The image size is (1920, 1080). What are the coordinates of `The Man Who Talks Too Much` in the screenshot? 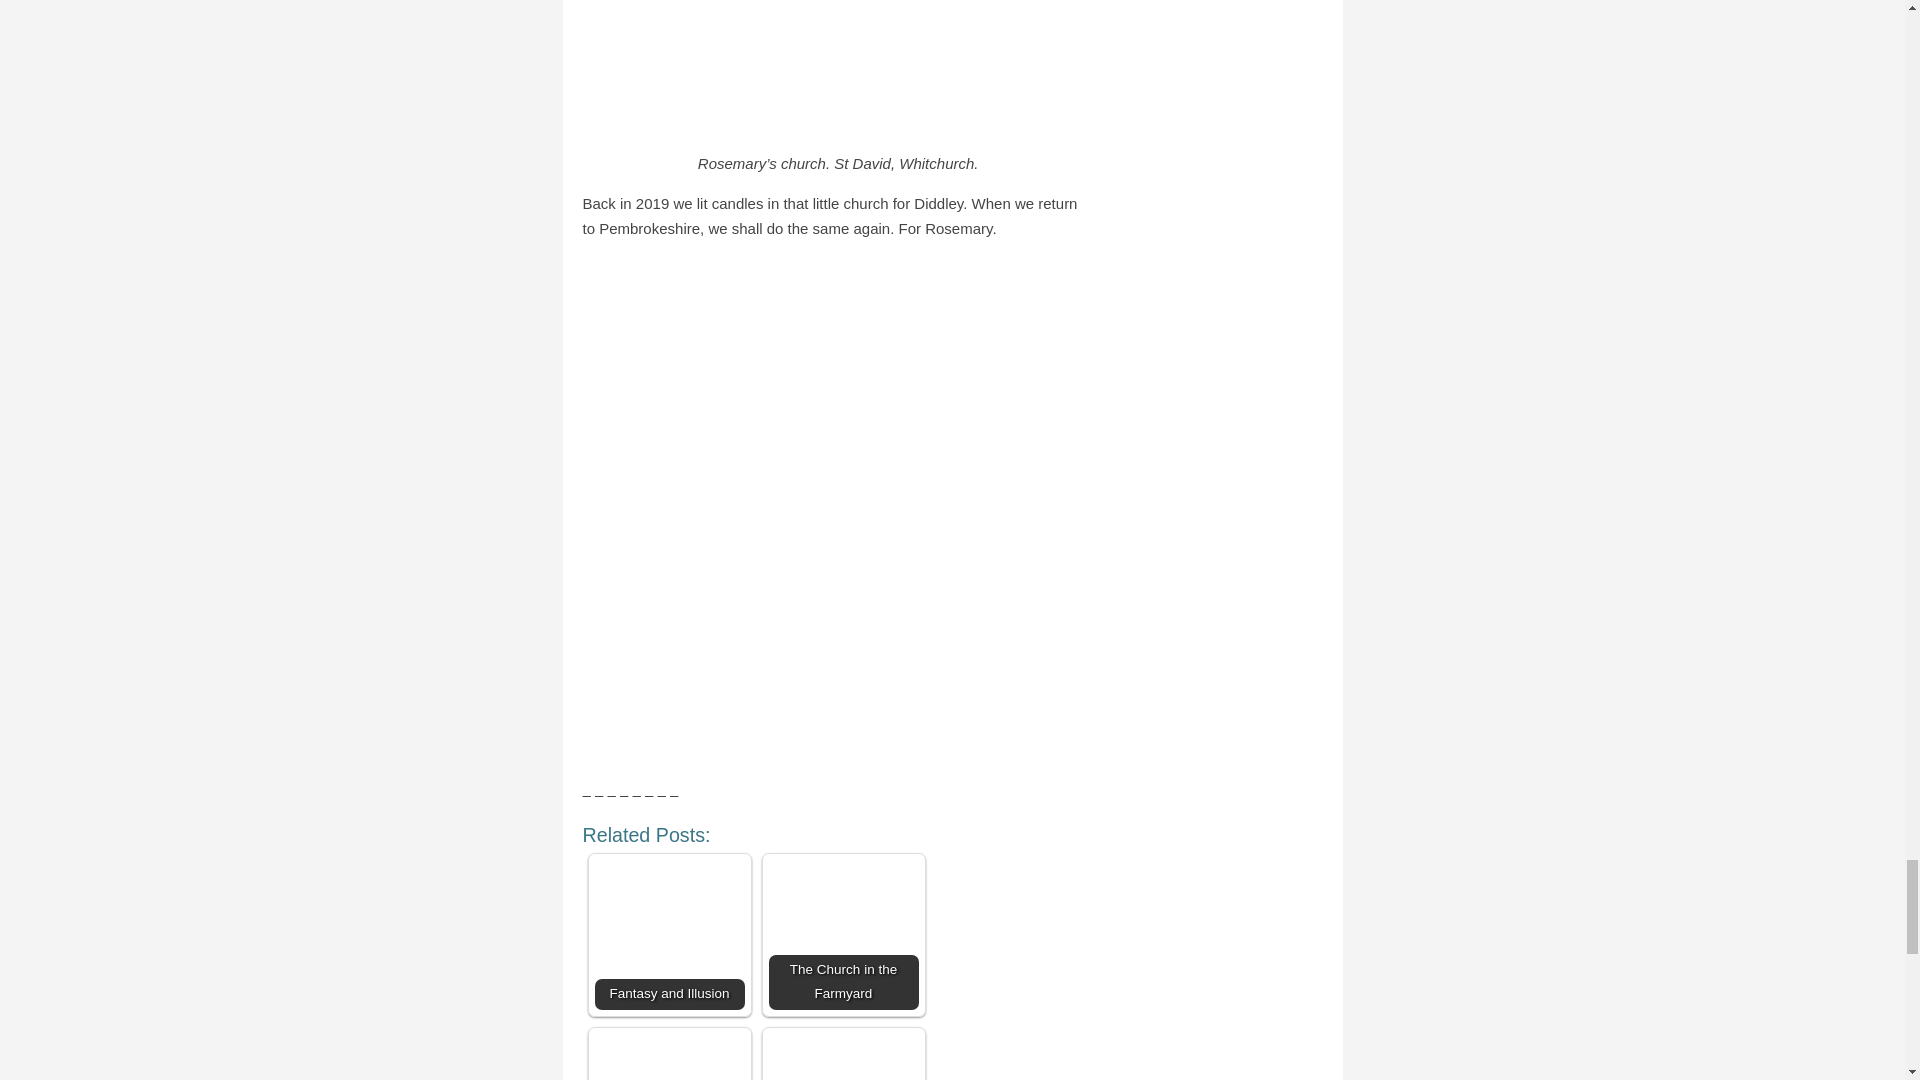 It's located at (668, 1056).